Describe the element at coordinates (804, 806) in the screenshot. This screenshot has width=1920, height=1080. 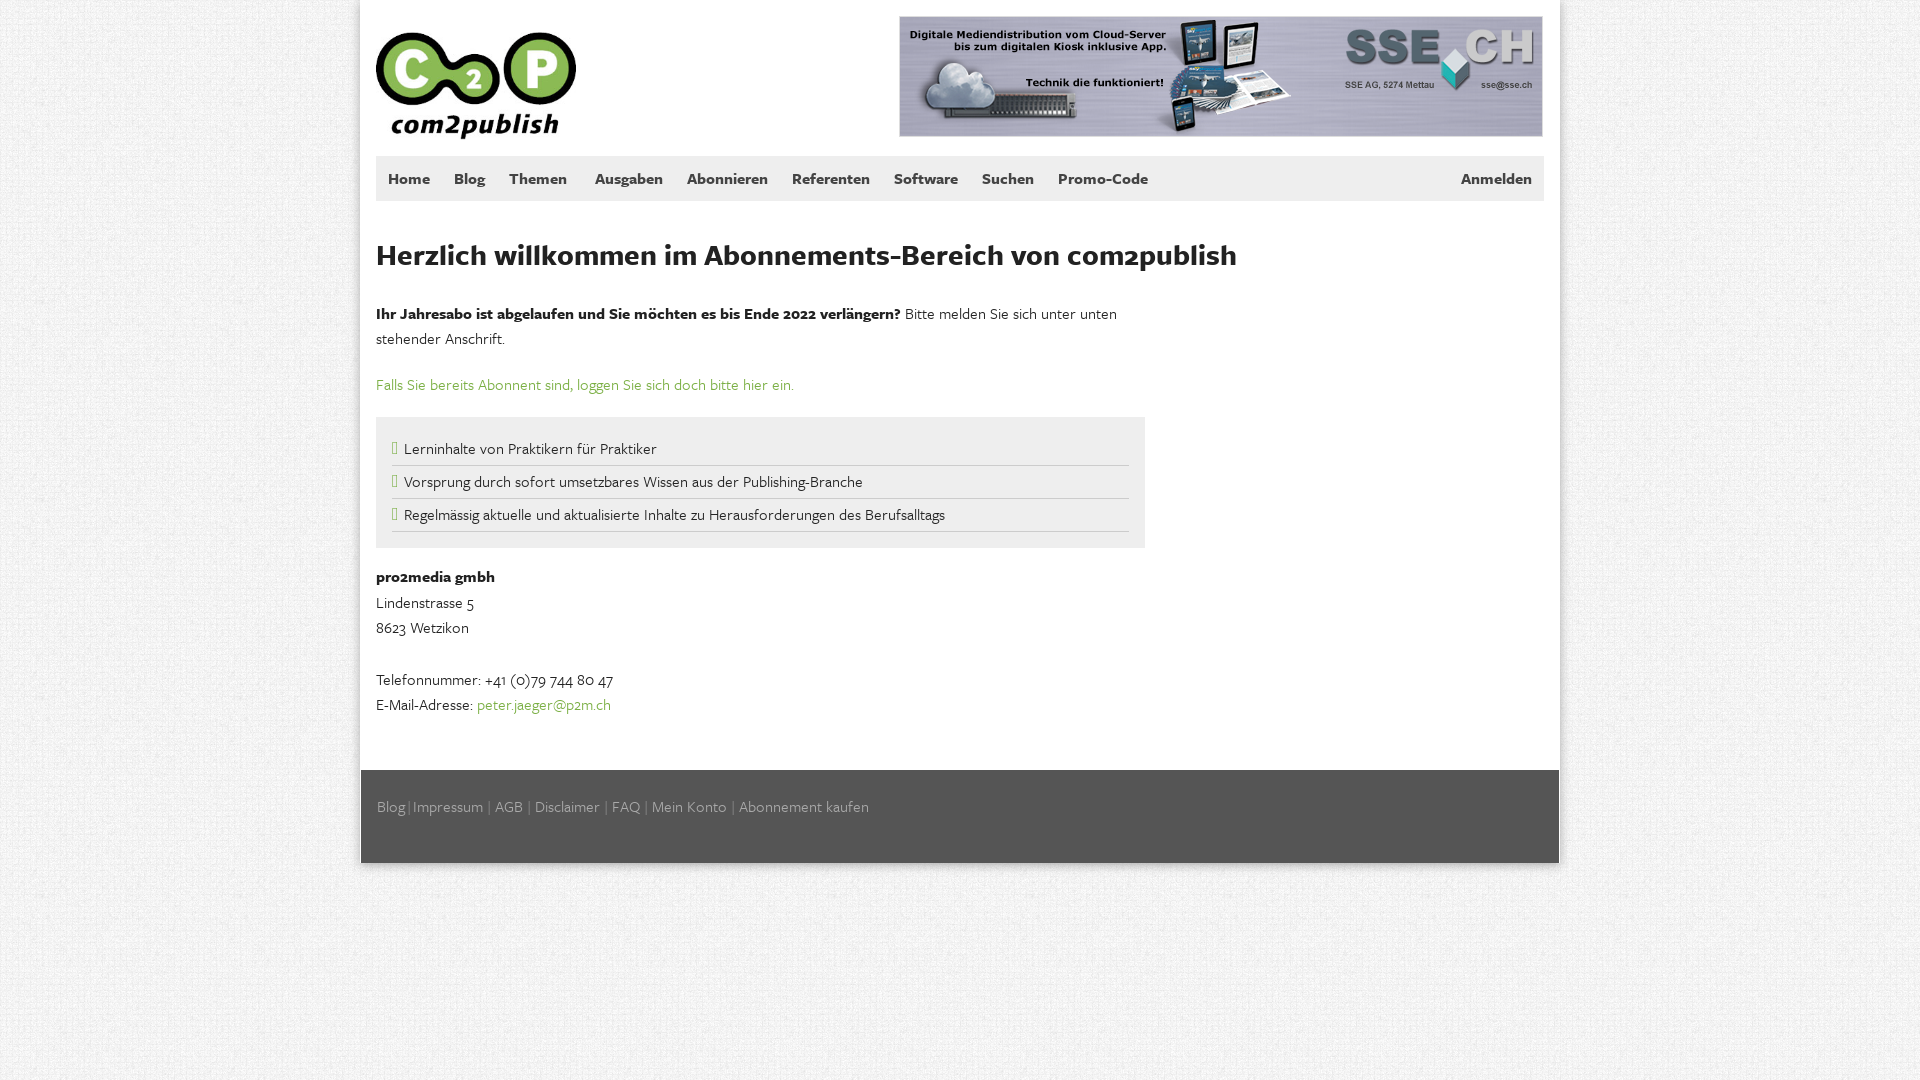
I see `Abonnement kaufen` at that location.